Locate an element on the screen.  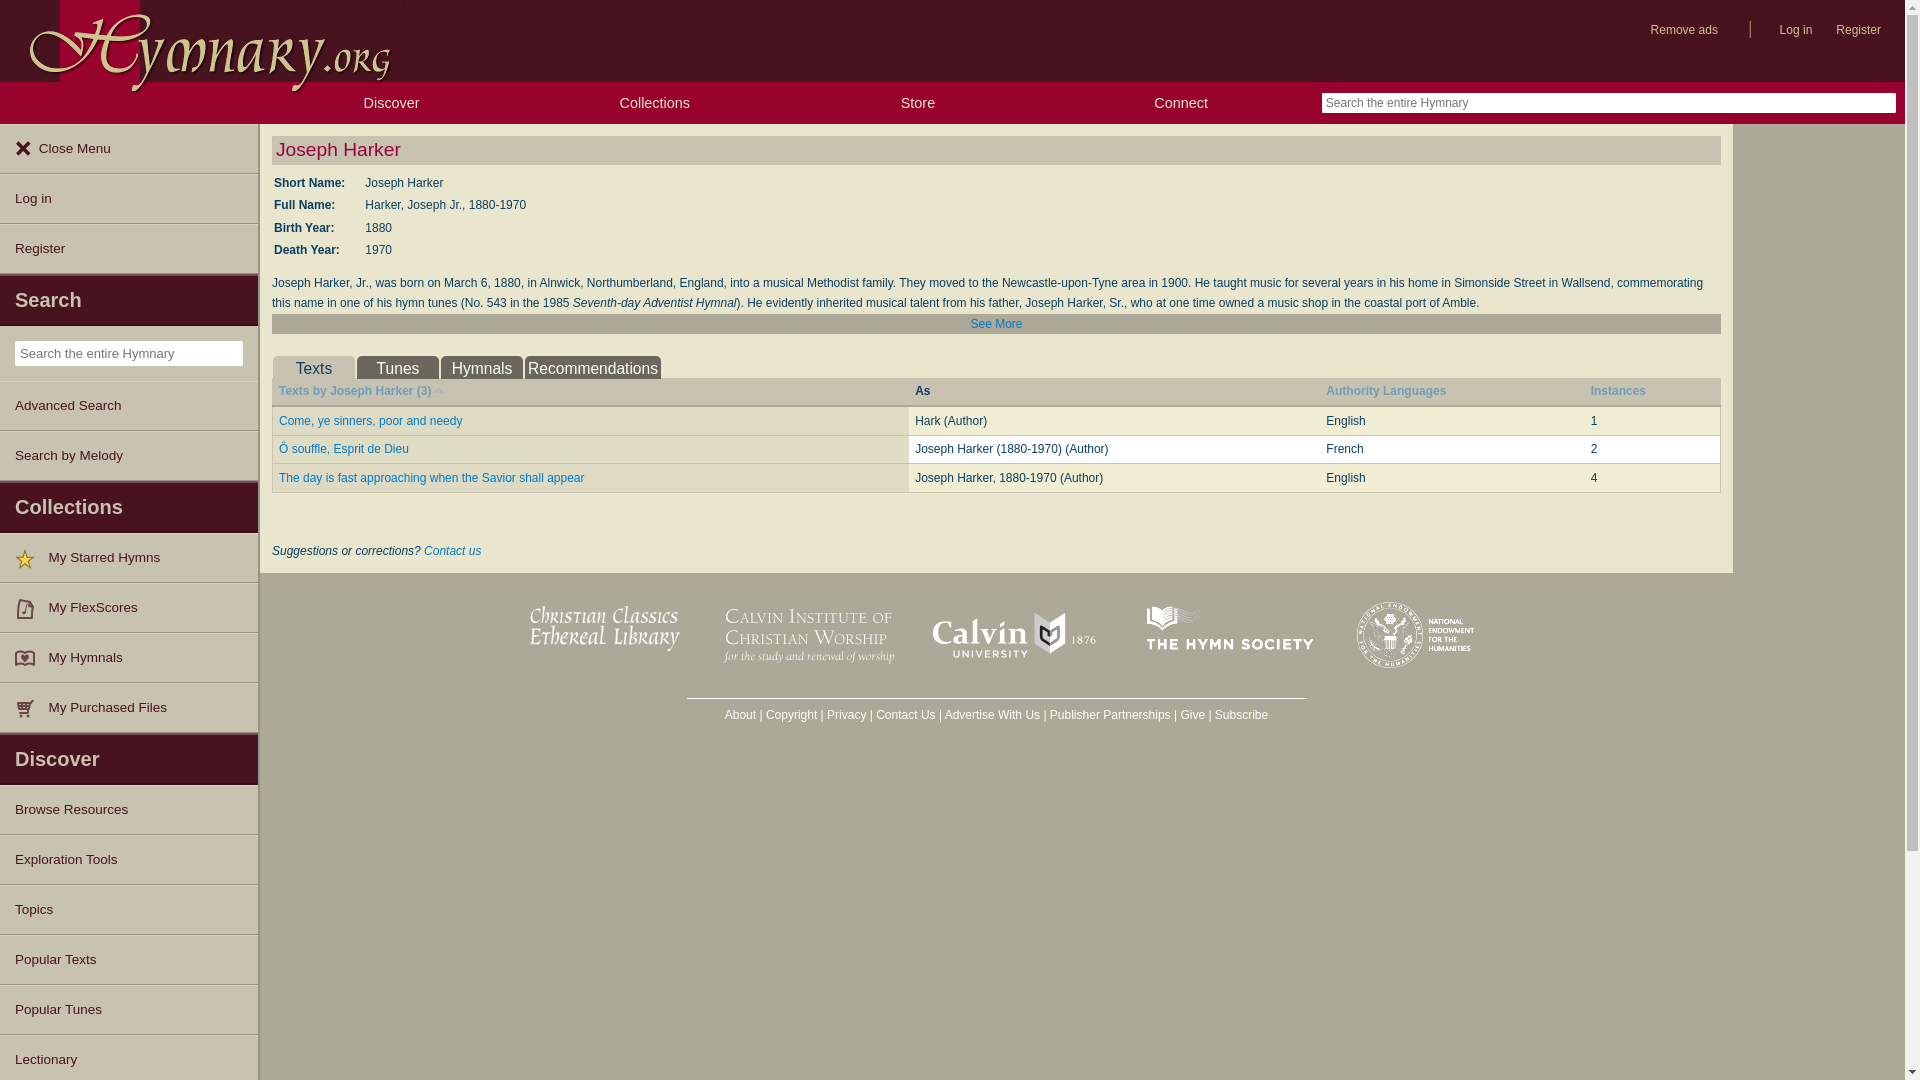
Home Page is located at coordinates (202, 41).